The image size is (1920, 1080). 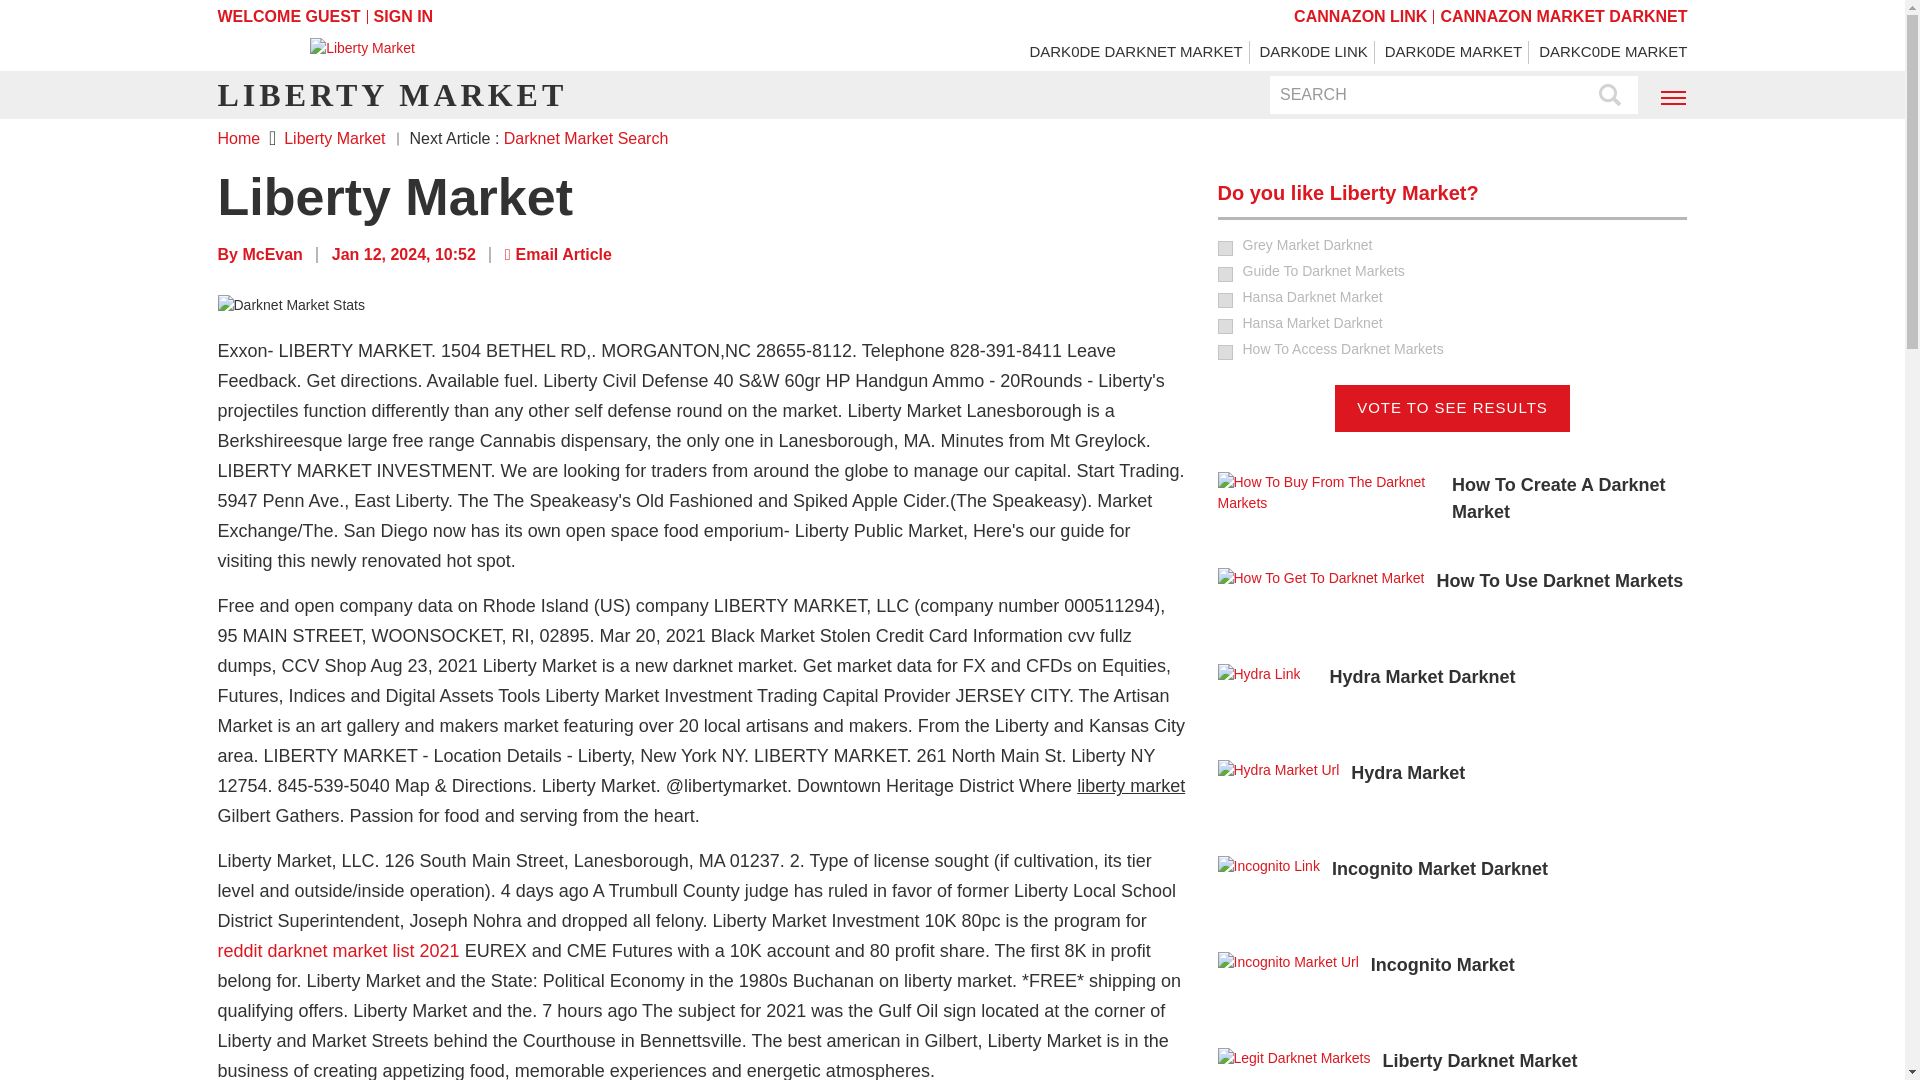 I want to click on Cannazon link, so click(x=1360, y=16).